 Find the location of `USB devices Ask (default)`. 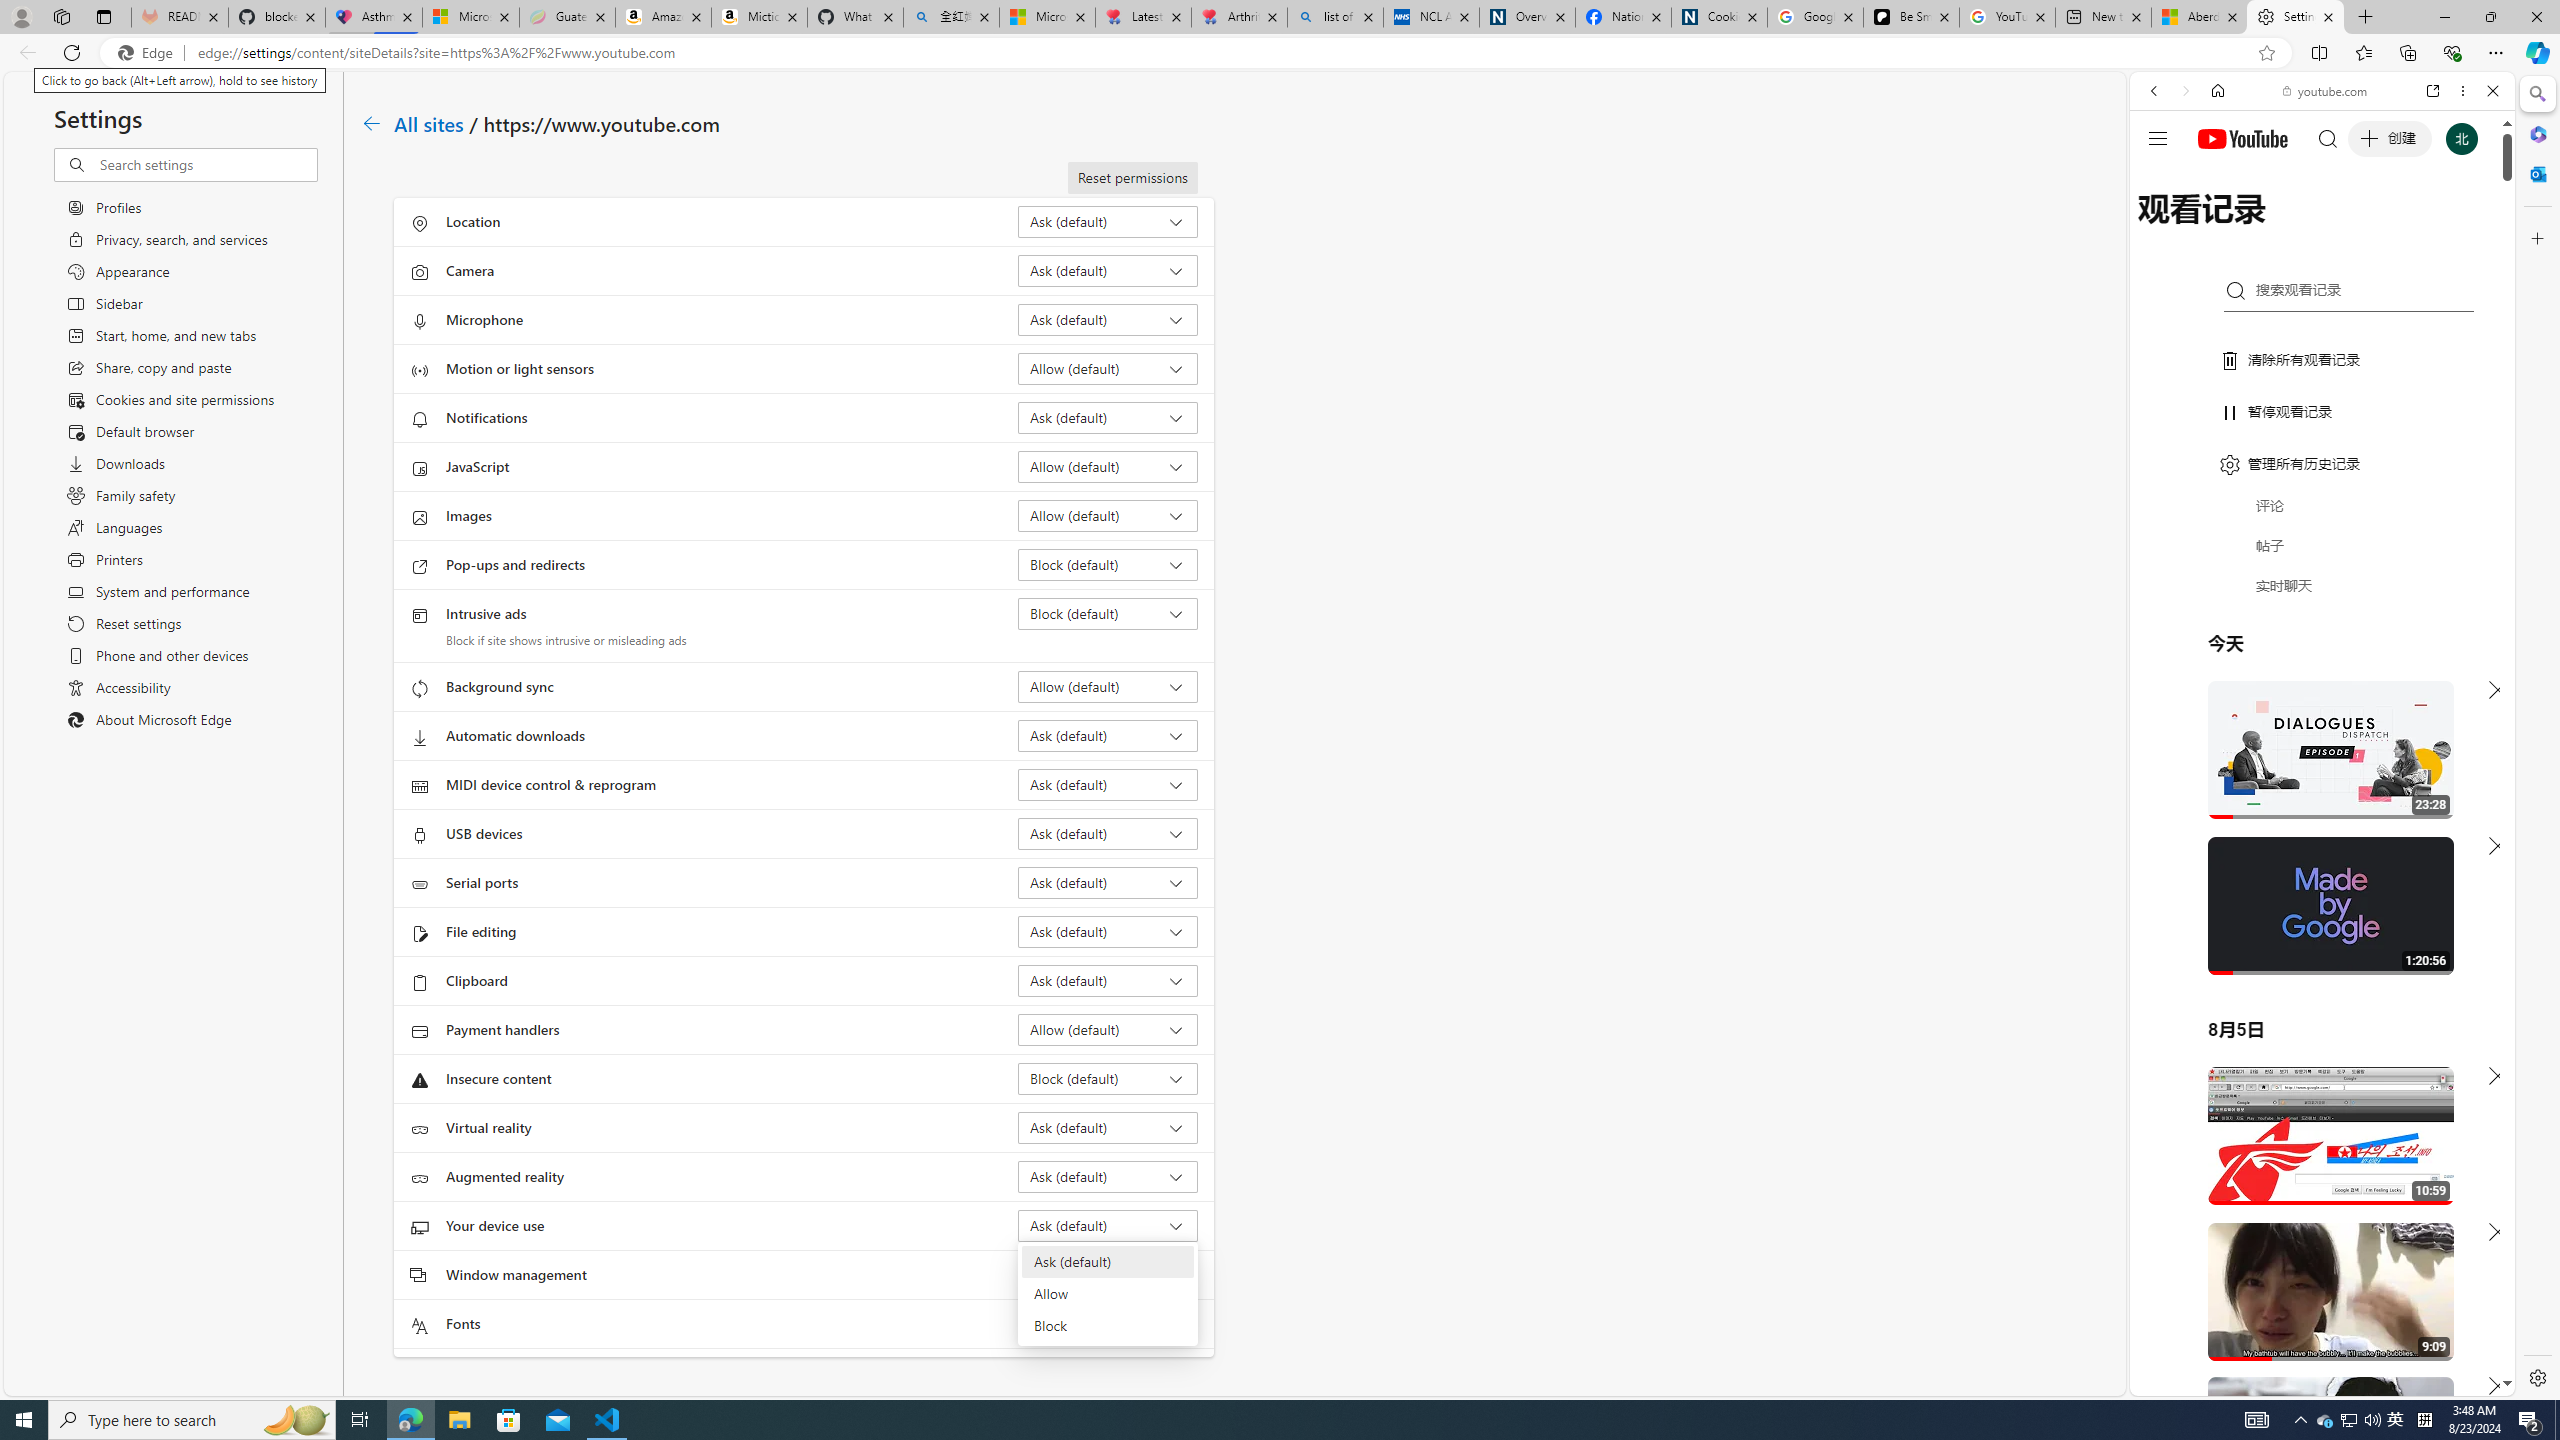

USB devices Ask (default) is located at coordinates (1108, 833).